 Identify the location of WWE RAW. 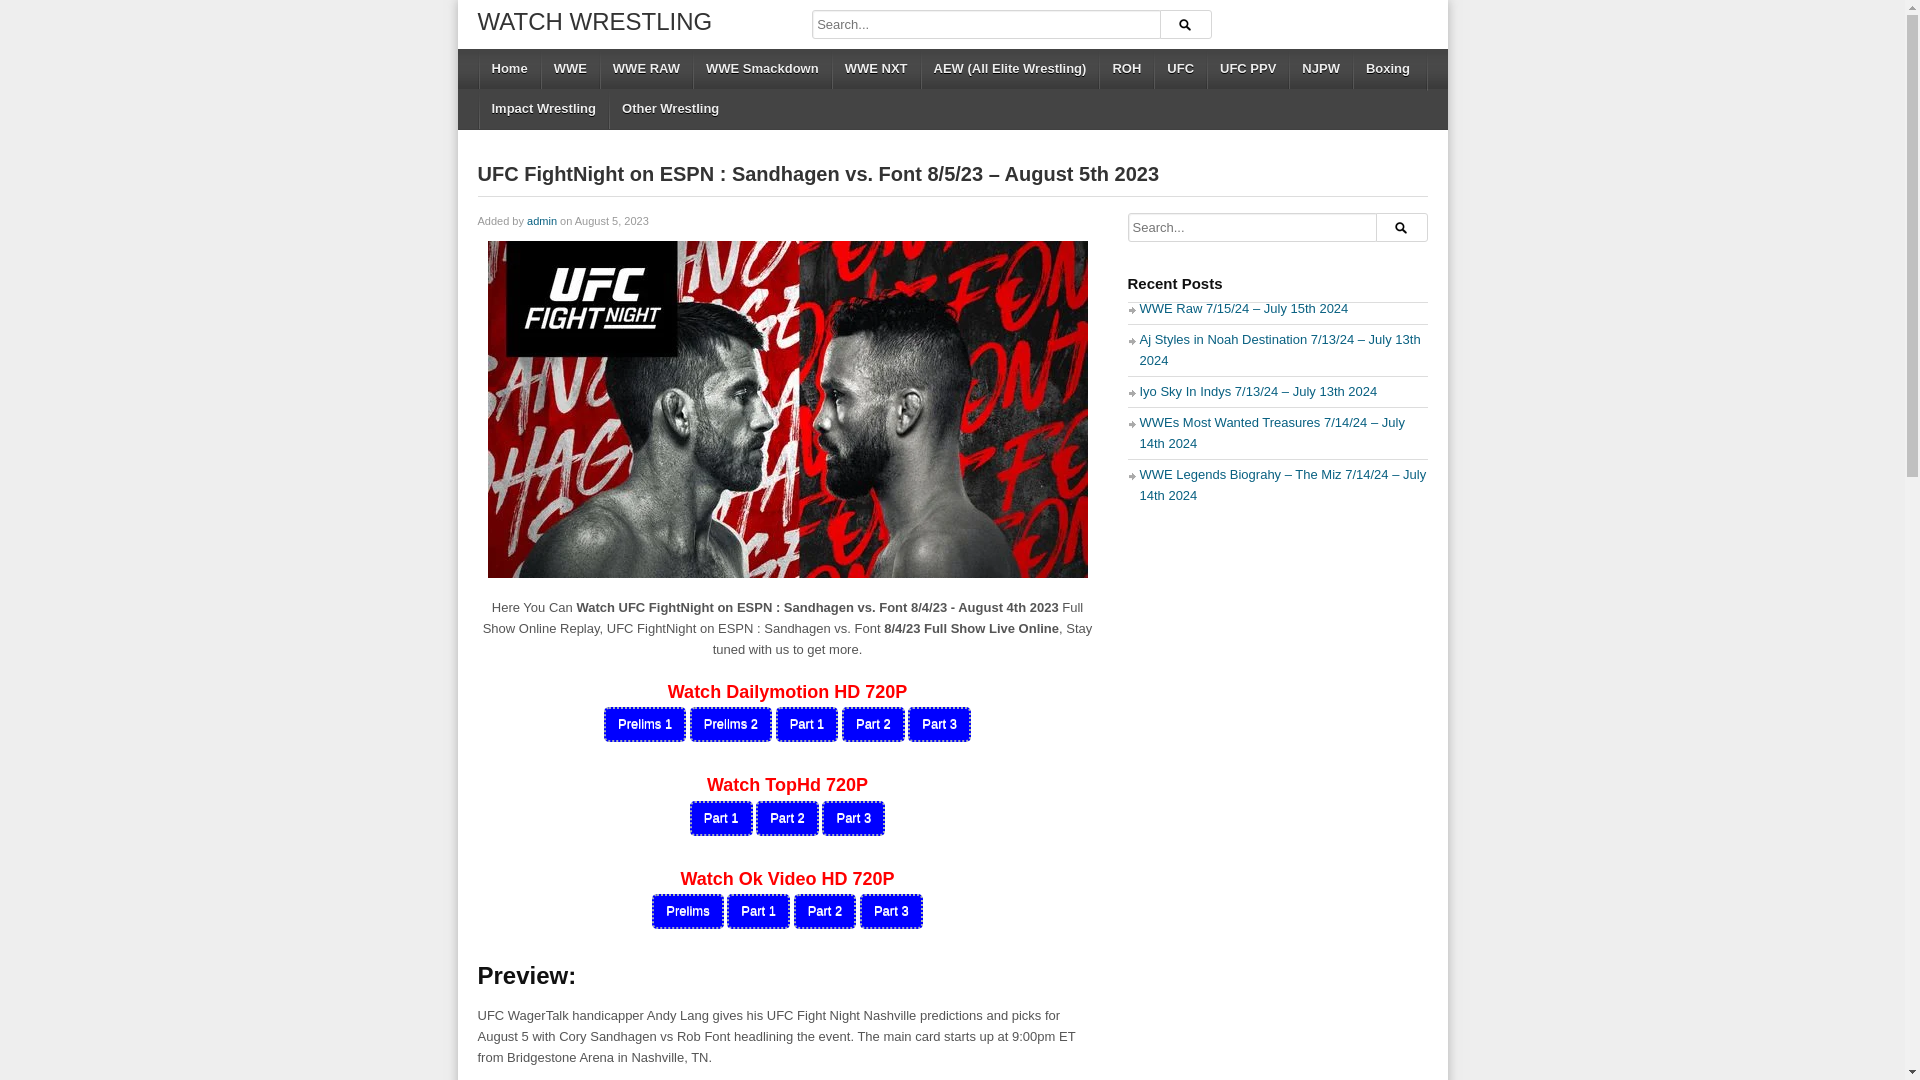
(645, 68).